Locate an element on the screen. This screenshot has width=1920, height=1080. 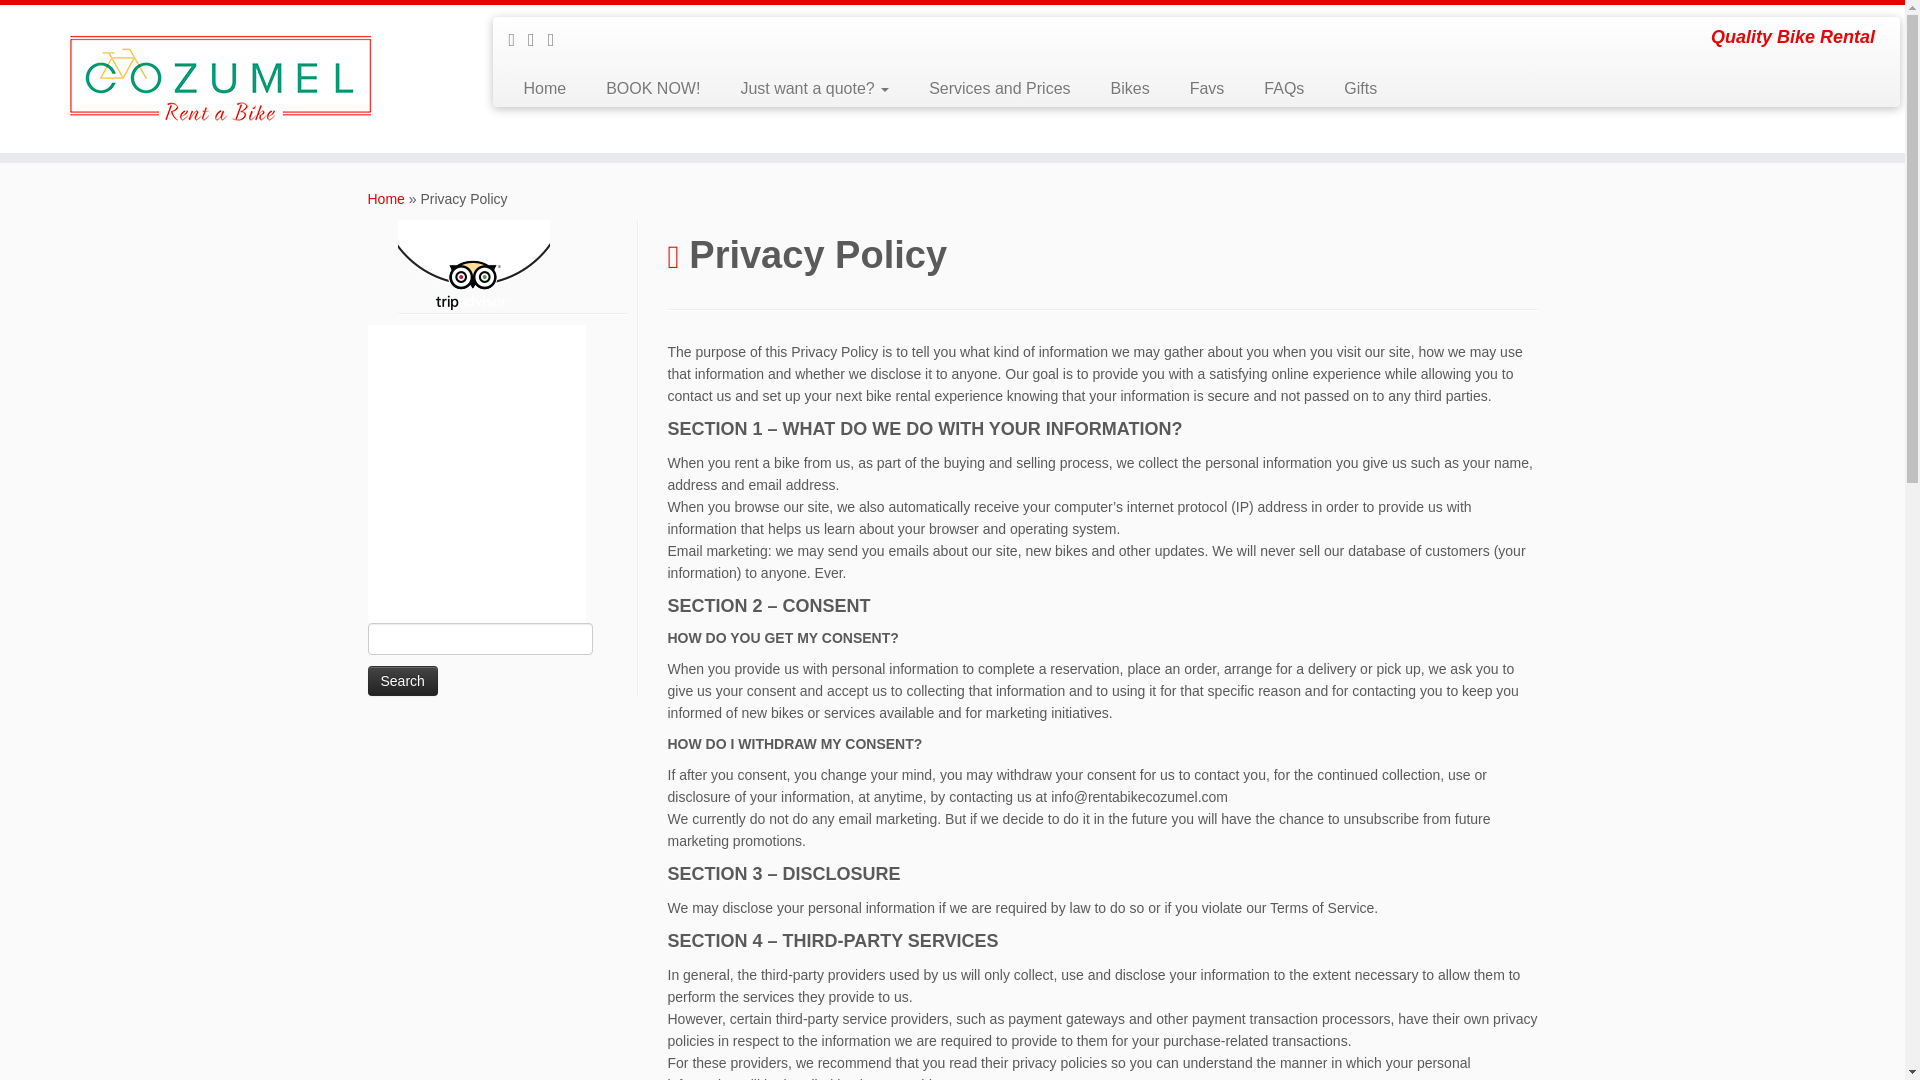
Favs is located at coordinates (1206, 88).